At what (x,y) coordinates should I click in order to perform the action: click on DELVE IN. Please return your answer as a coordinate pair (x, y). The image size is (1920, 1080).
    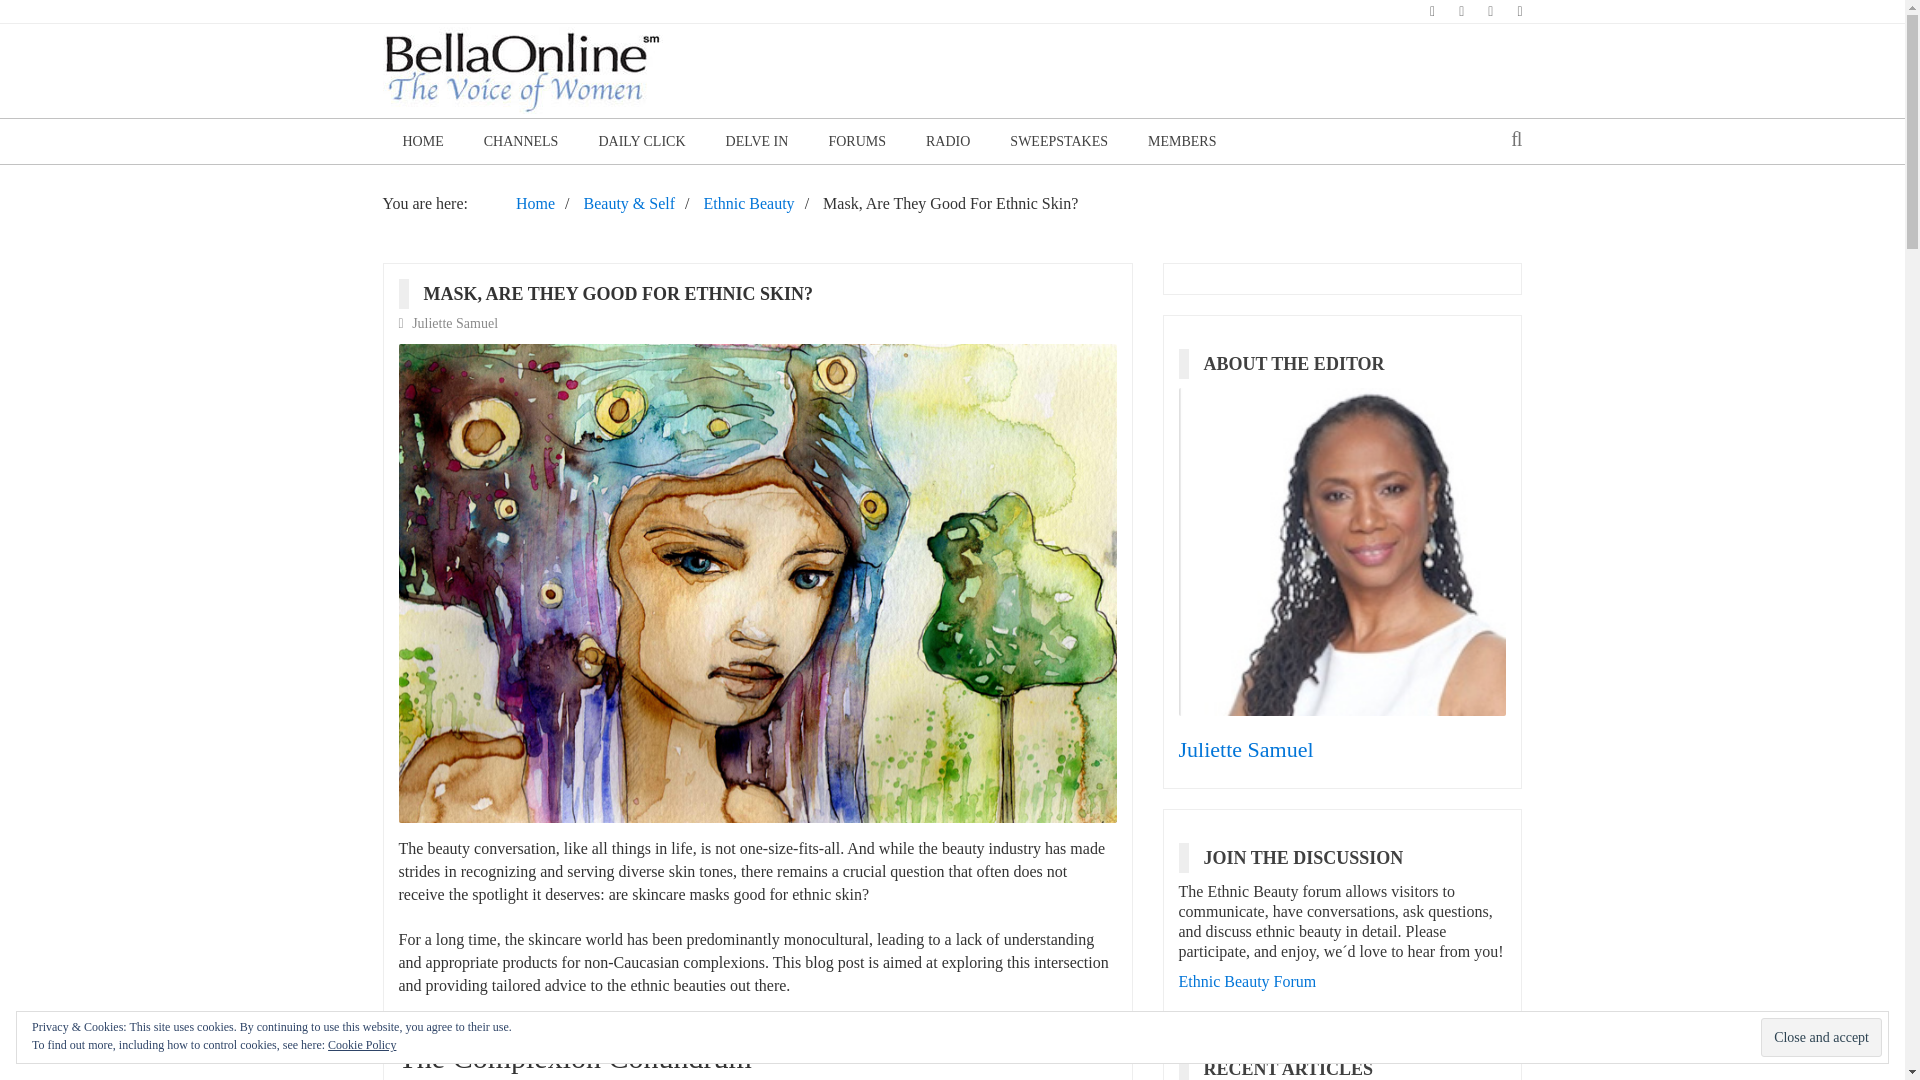
    Looking at the image, I should click on (757, 141).